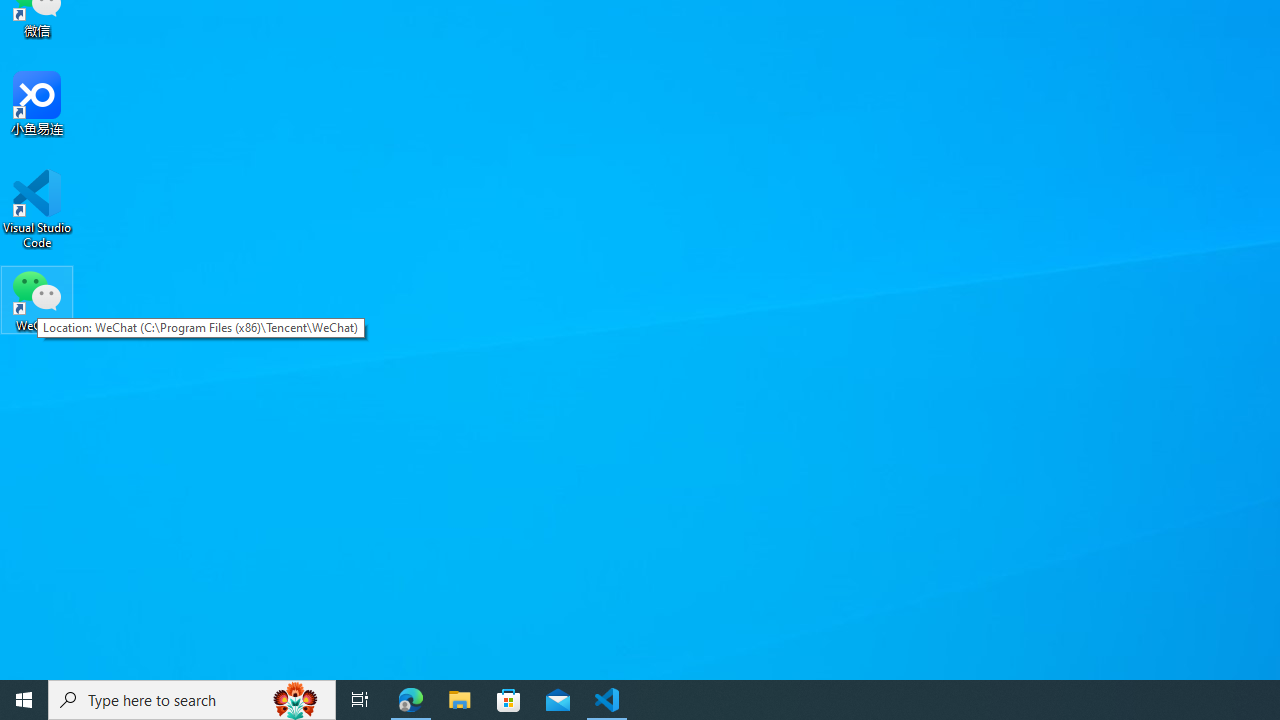 The height and width of the screenshot is (720, 1280). Describe the element at coordinates (411, 700) in the screenshot. I see `Microsoft Edge - 1 running window` at that location.